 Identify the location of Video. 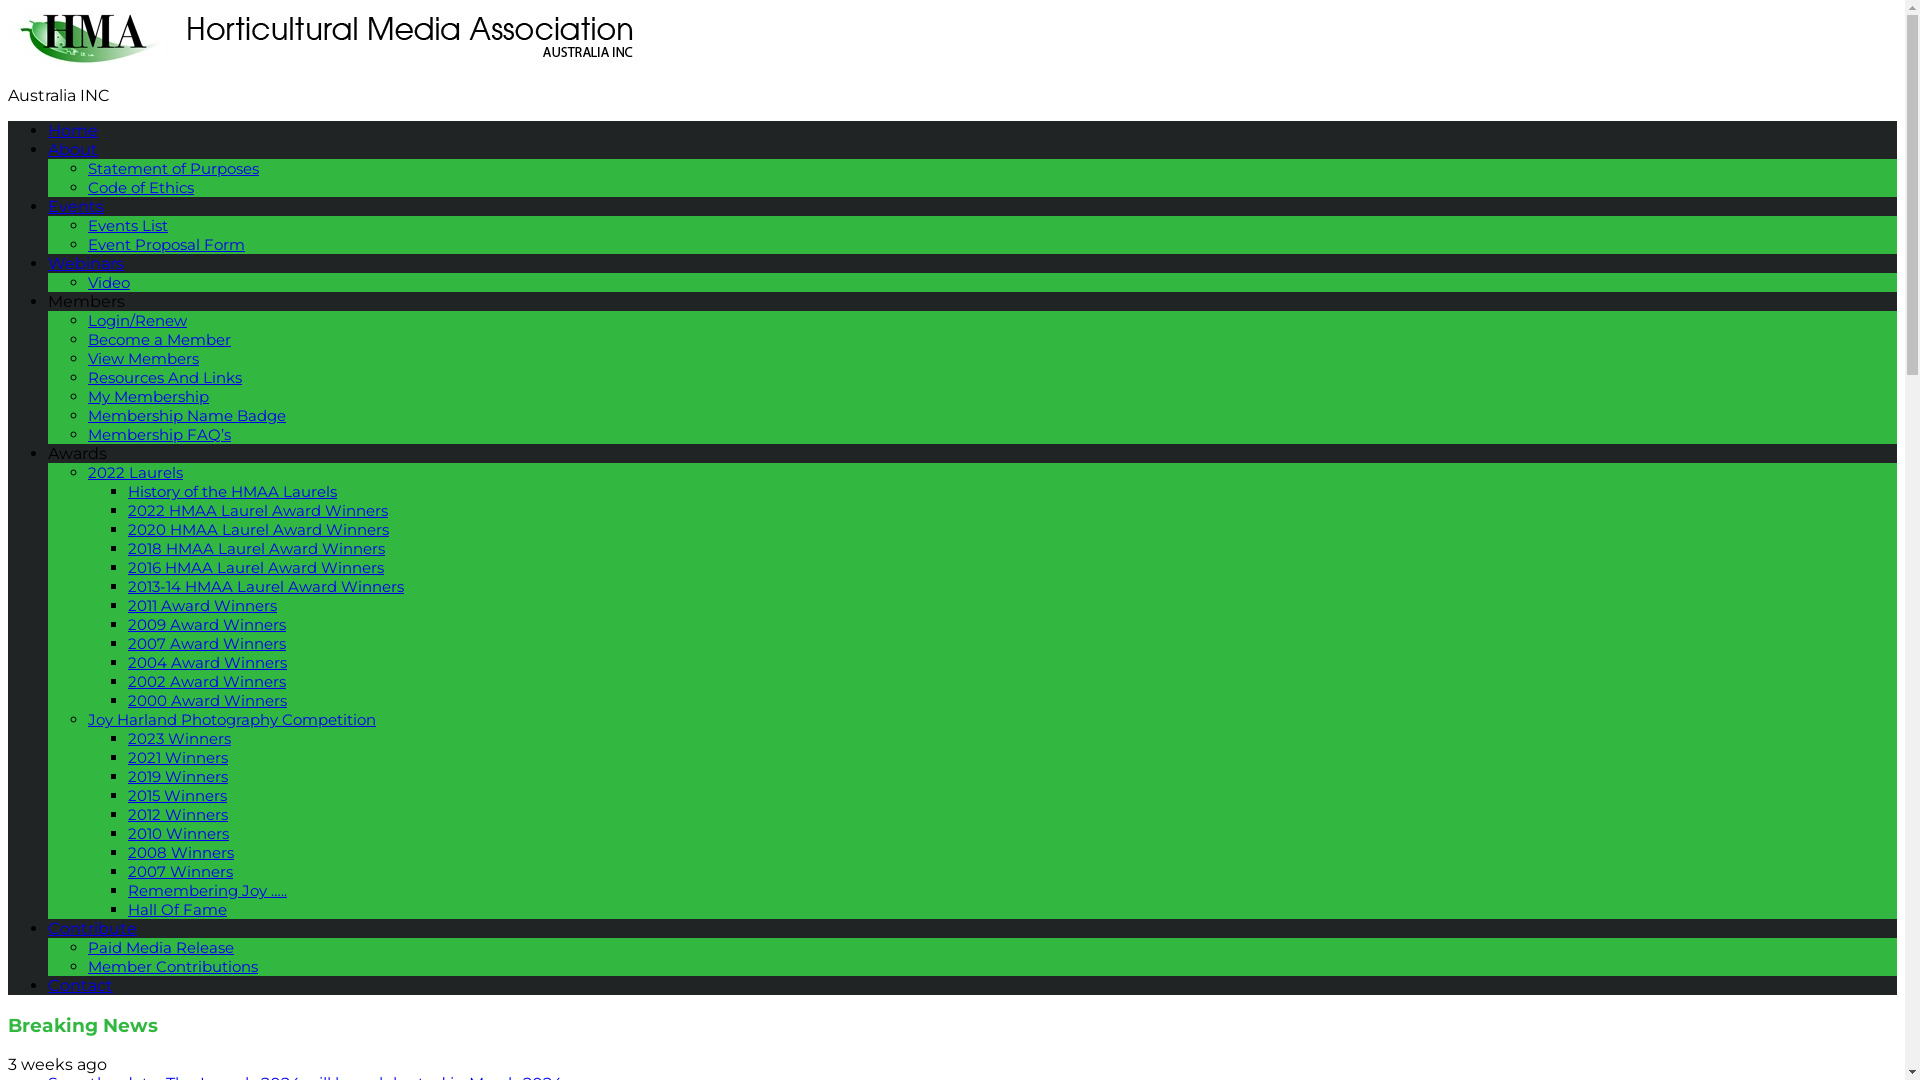
(109, 282).